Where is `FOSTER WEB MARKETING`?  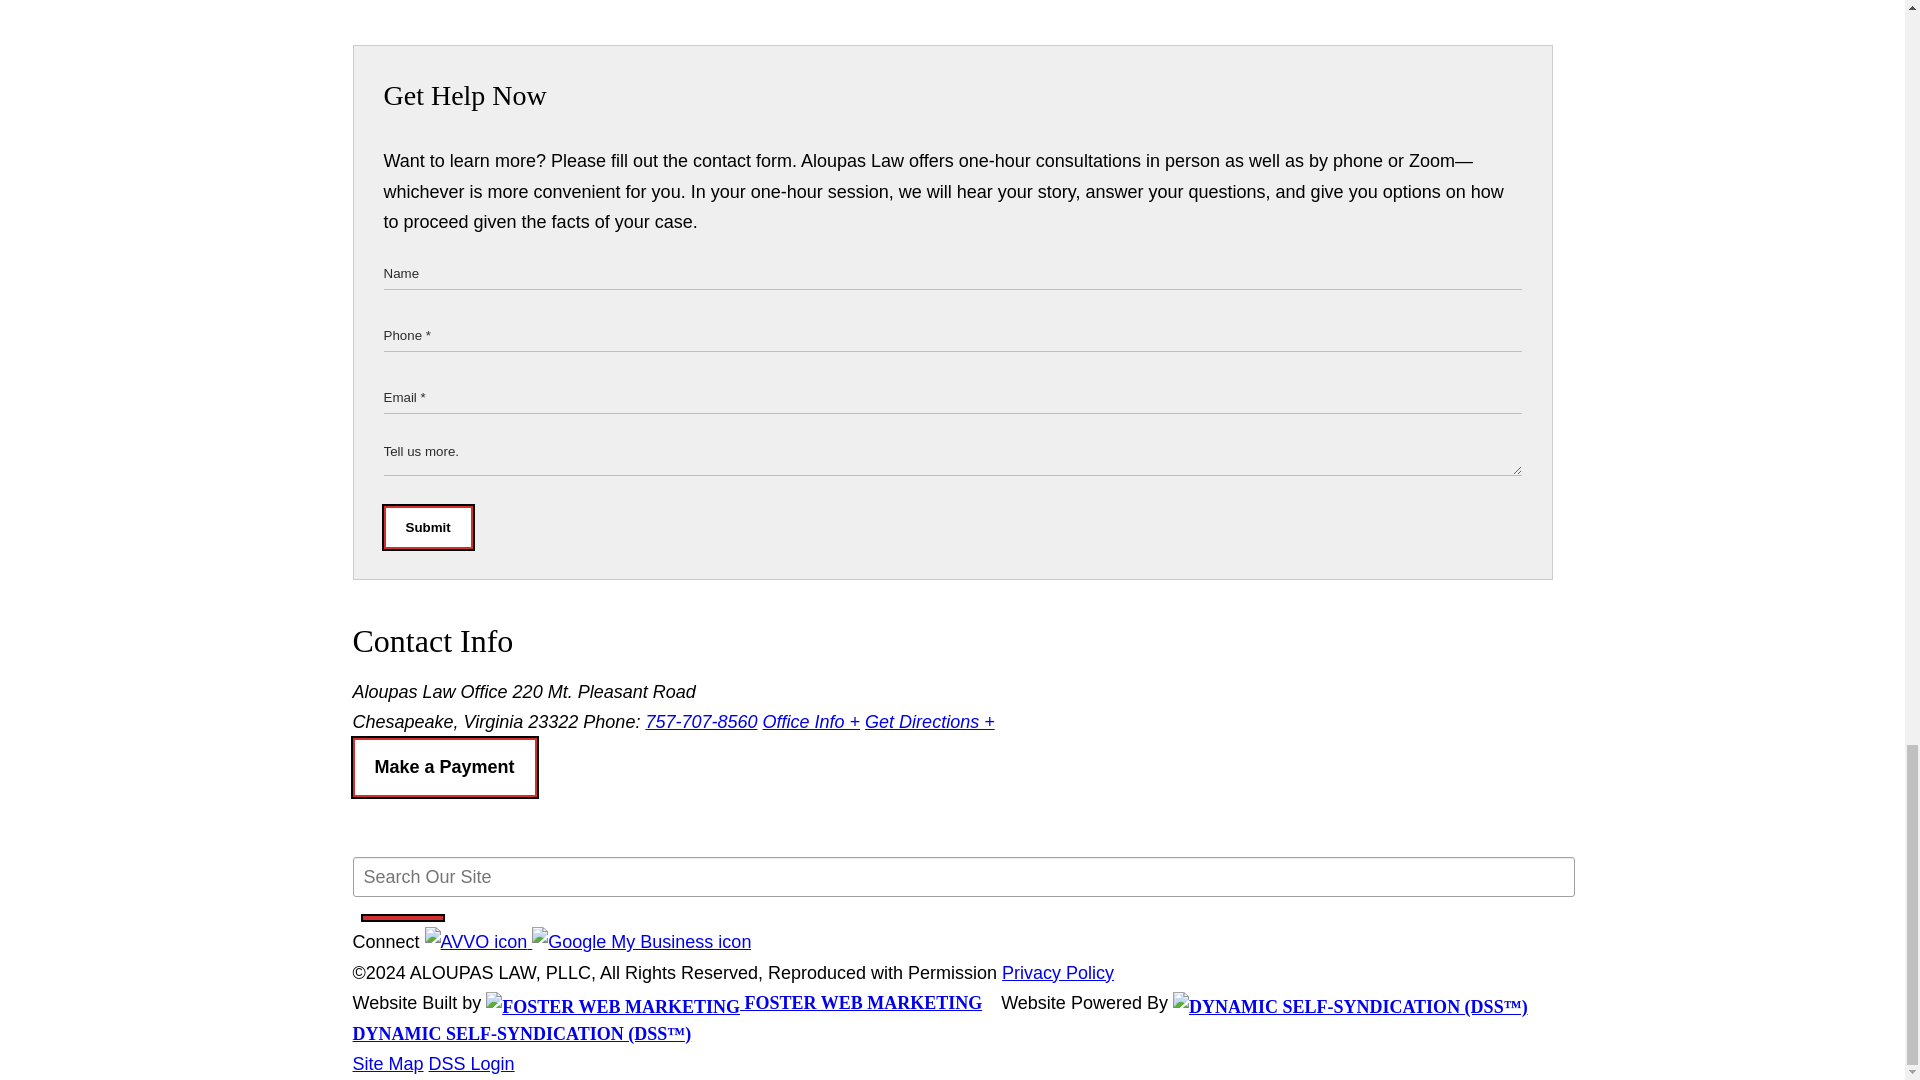 FOSTER WEB MARKETING is located at coordinates (733, 1002).